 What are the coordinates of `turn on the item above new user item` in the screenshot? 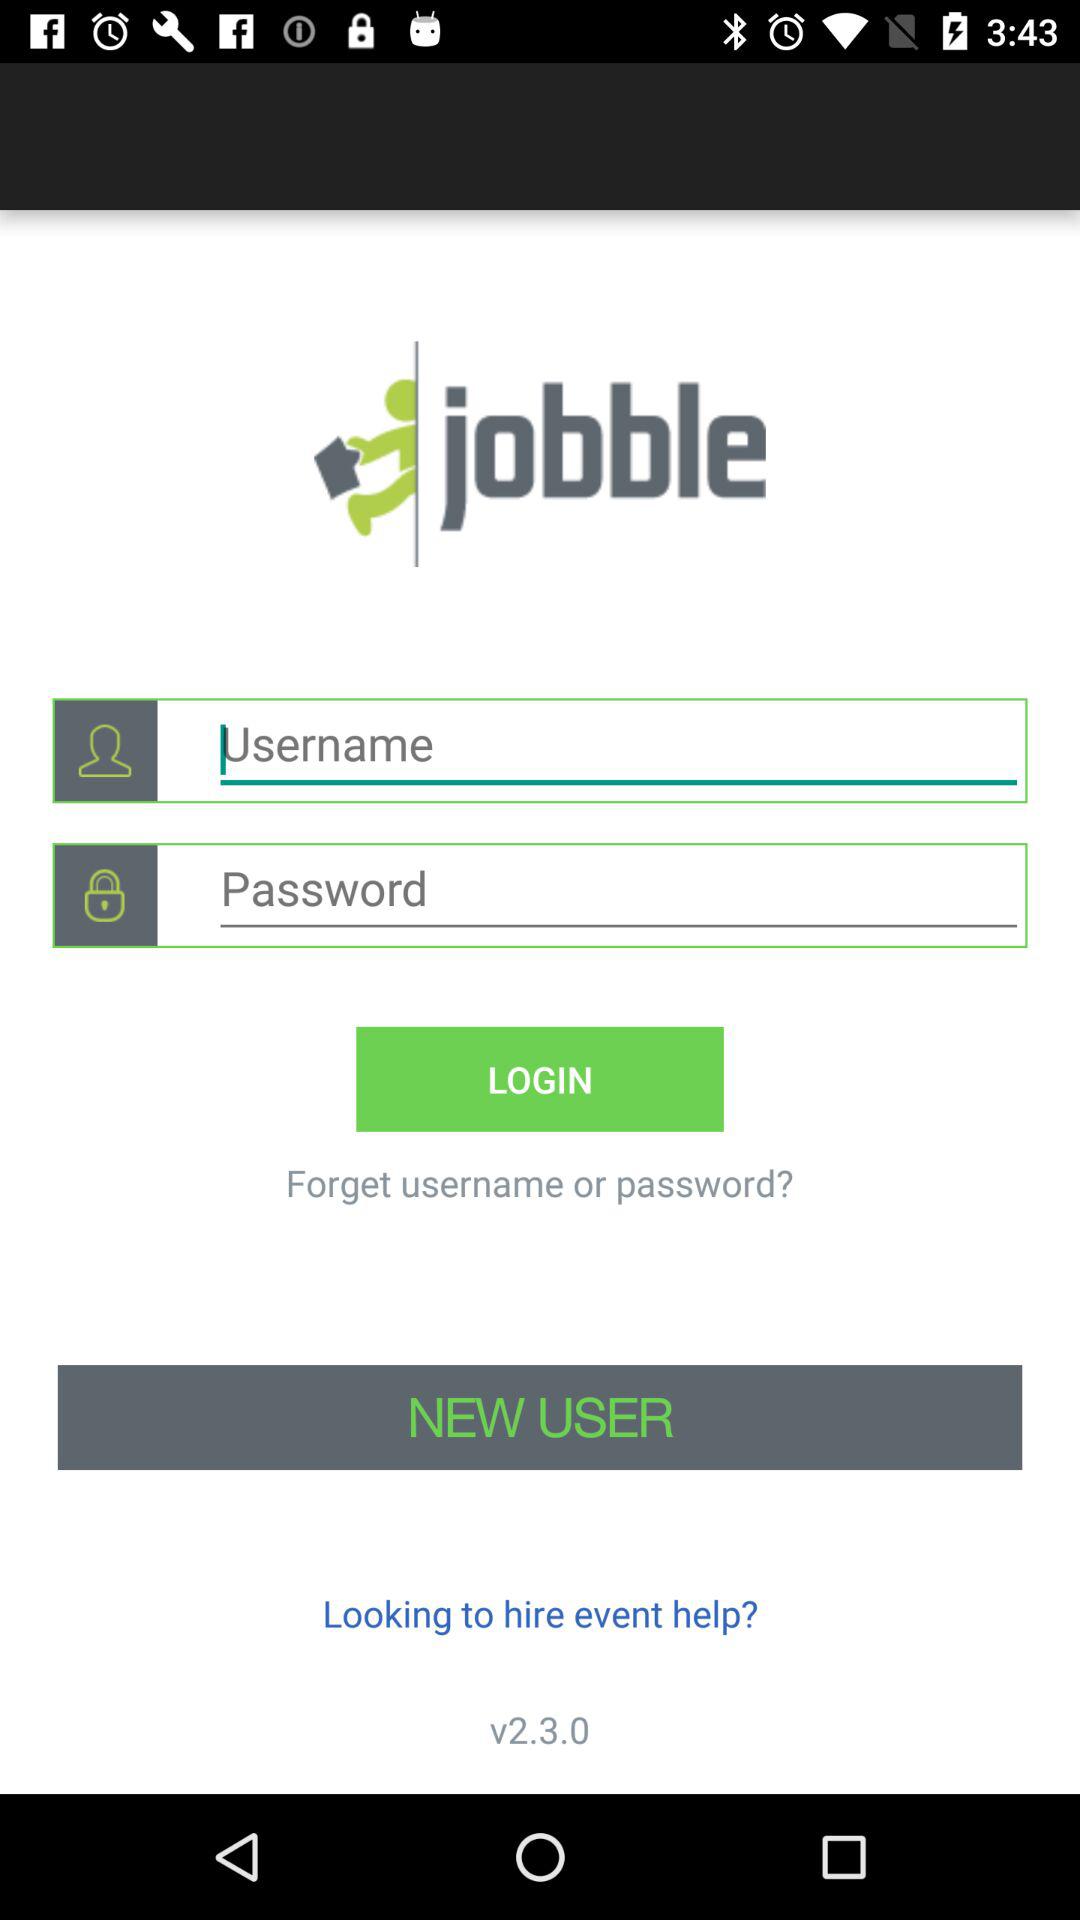 It's located at (104, 895).